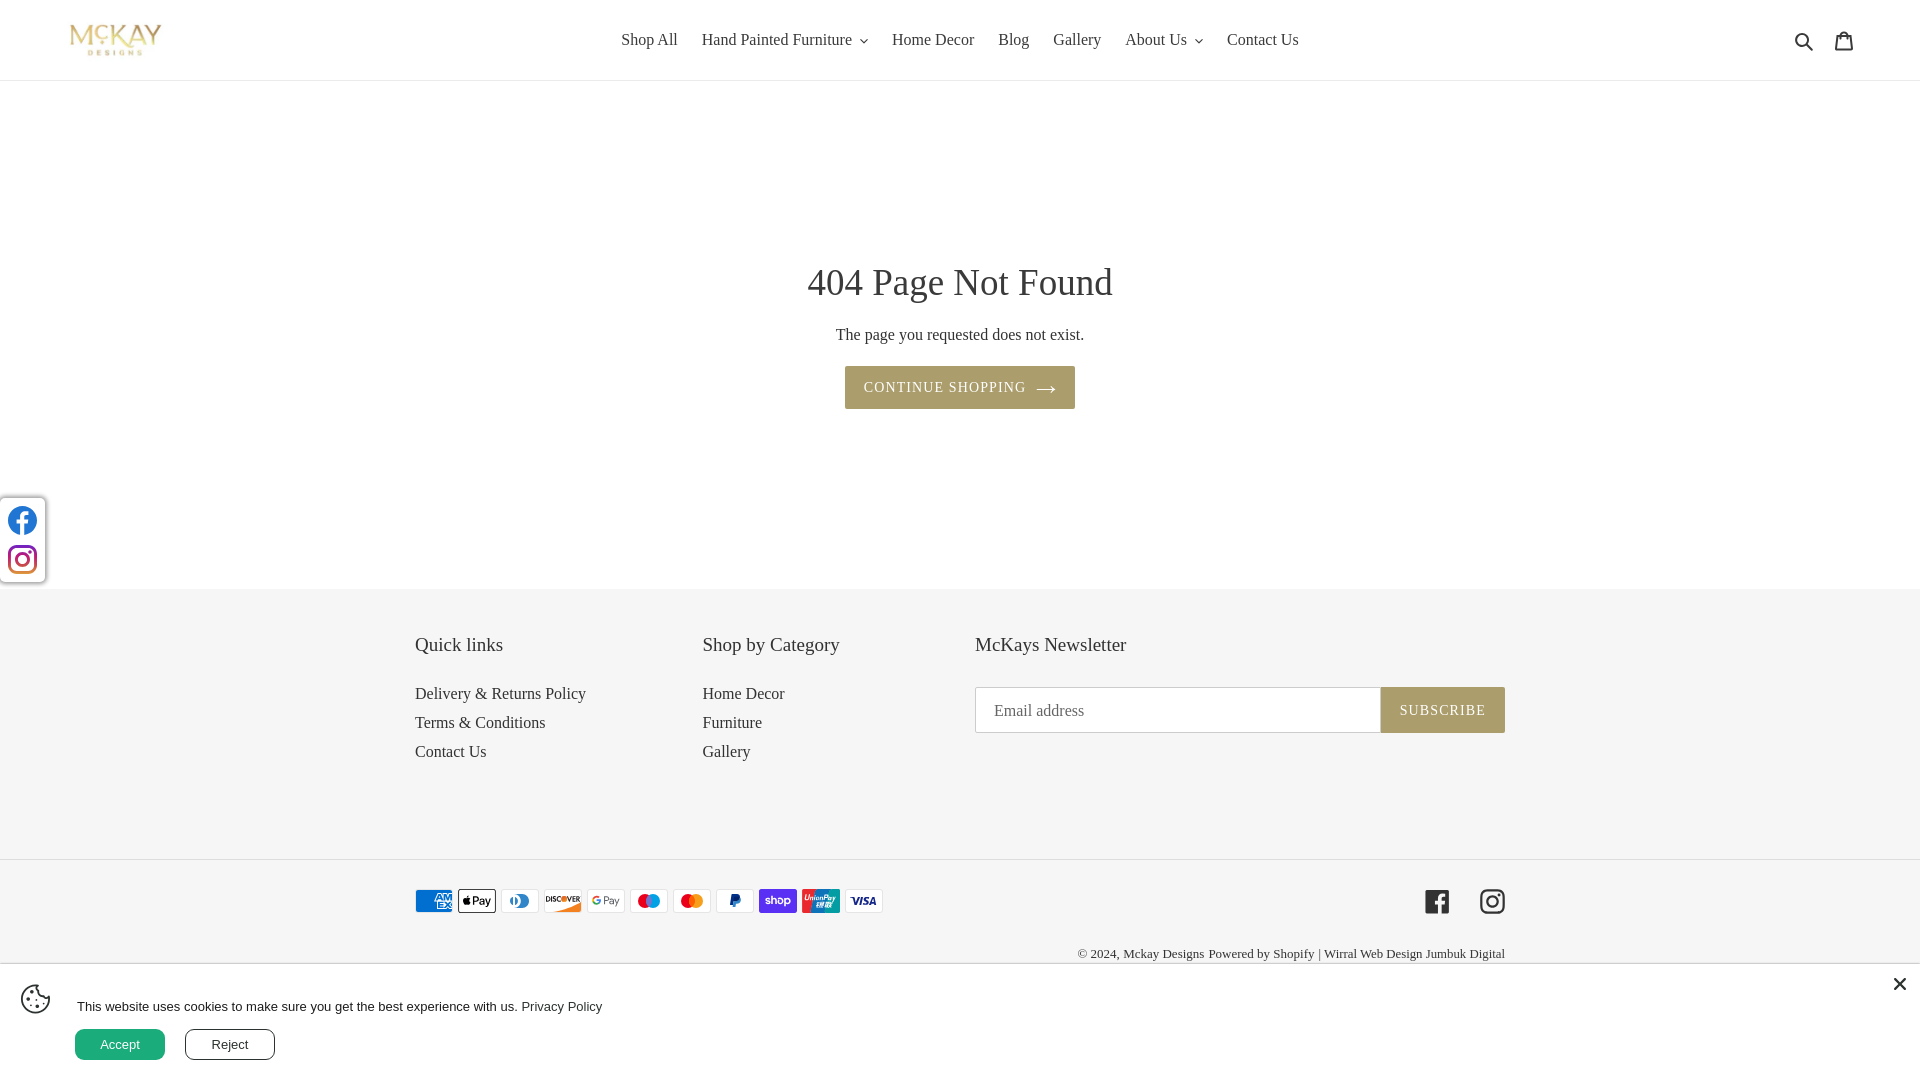 This screenshot has width=1920, height=1080. What do you see at coordinates (1013, 40) in the screenshot?
I see `Blog` at bounding box center [1013, 40].